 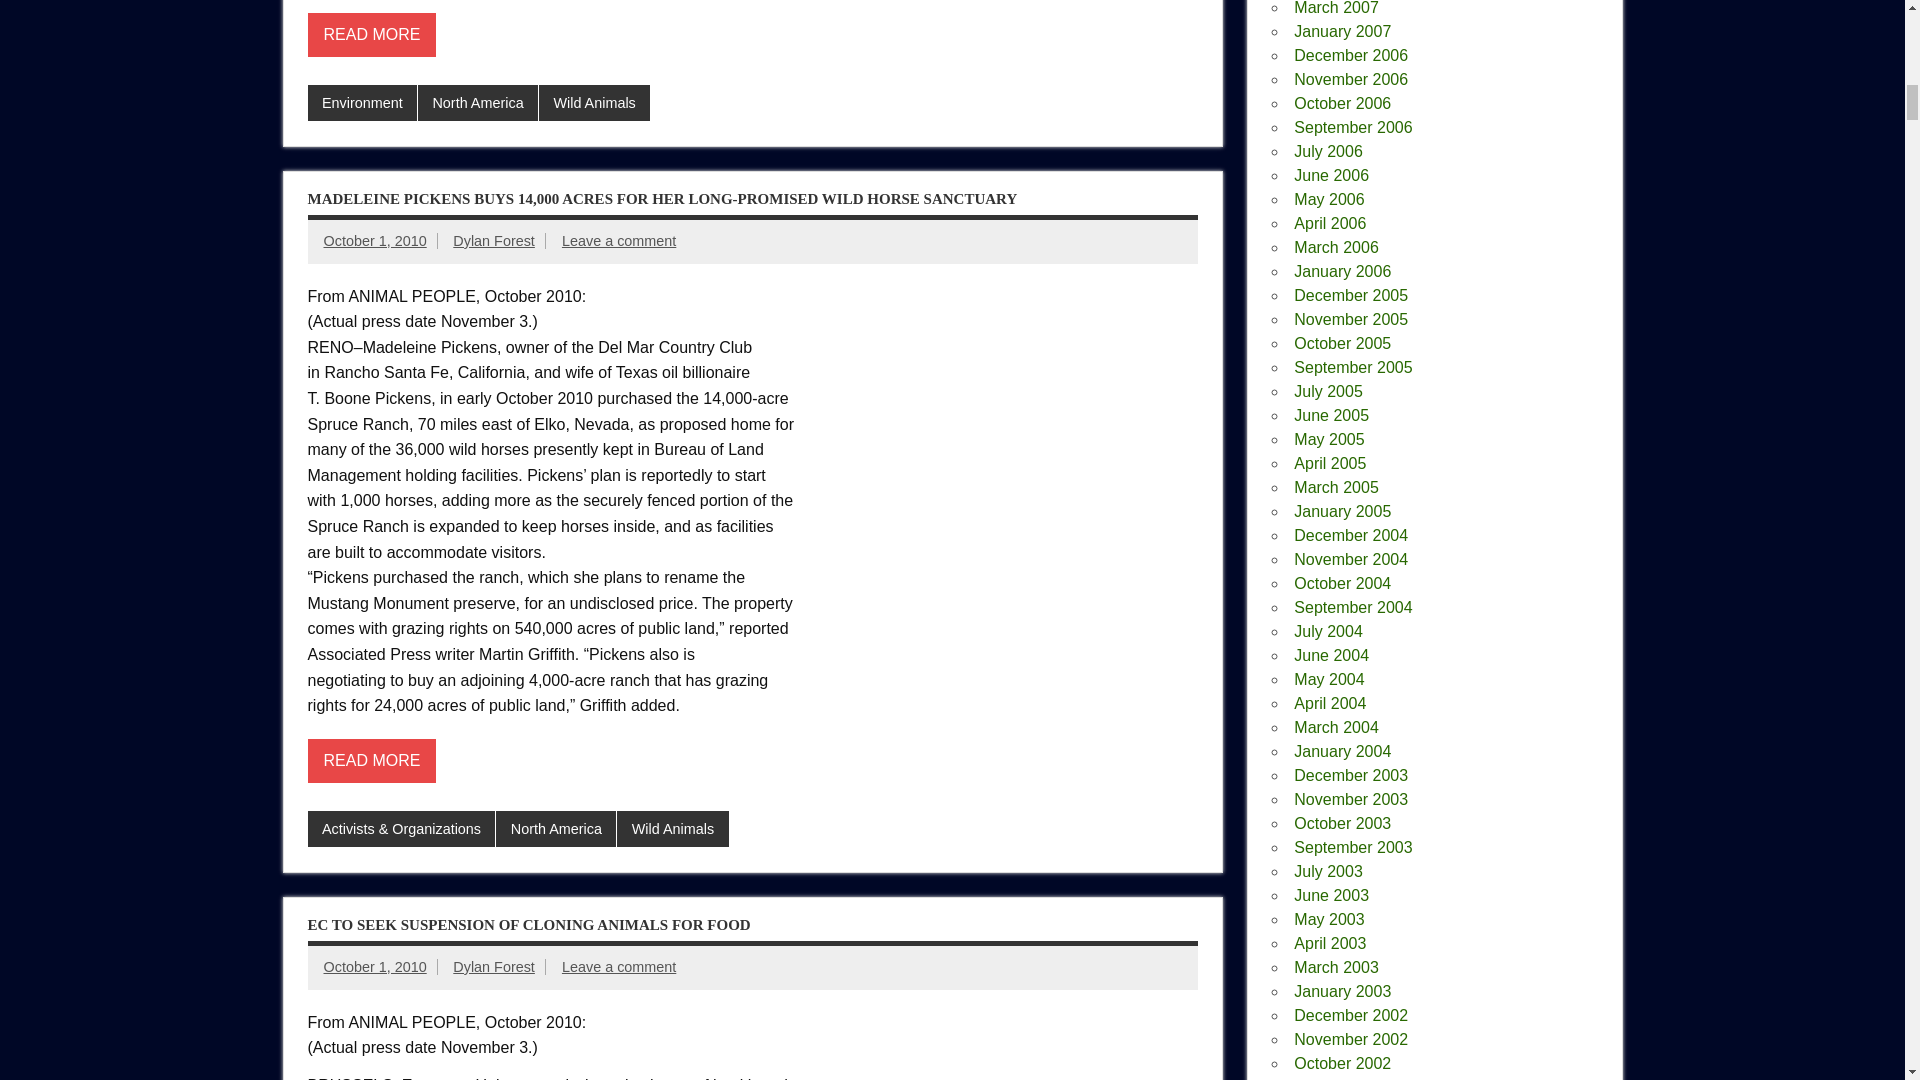 What do you see at coordinates (618, 241) in the screenshot?
I see `Leave a comment` at bounding box center [618, 241].